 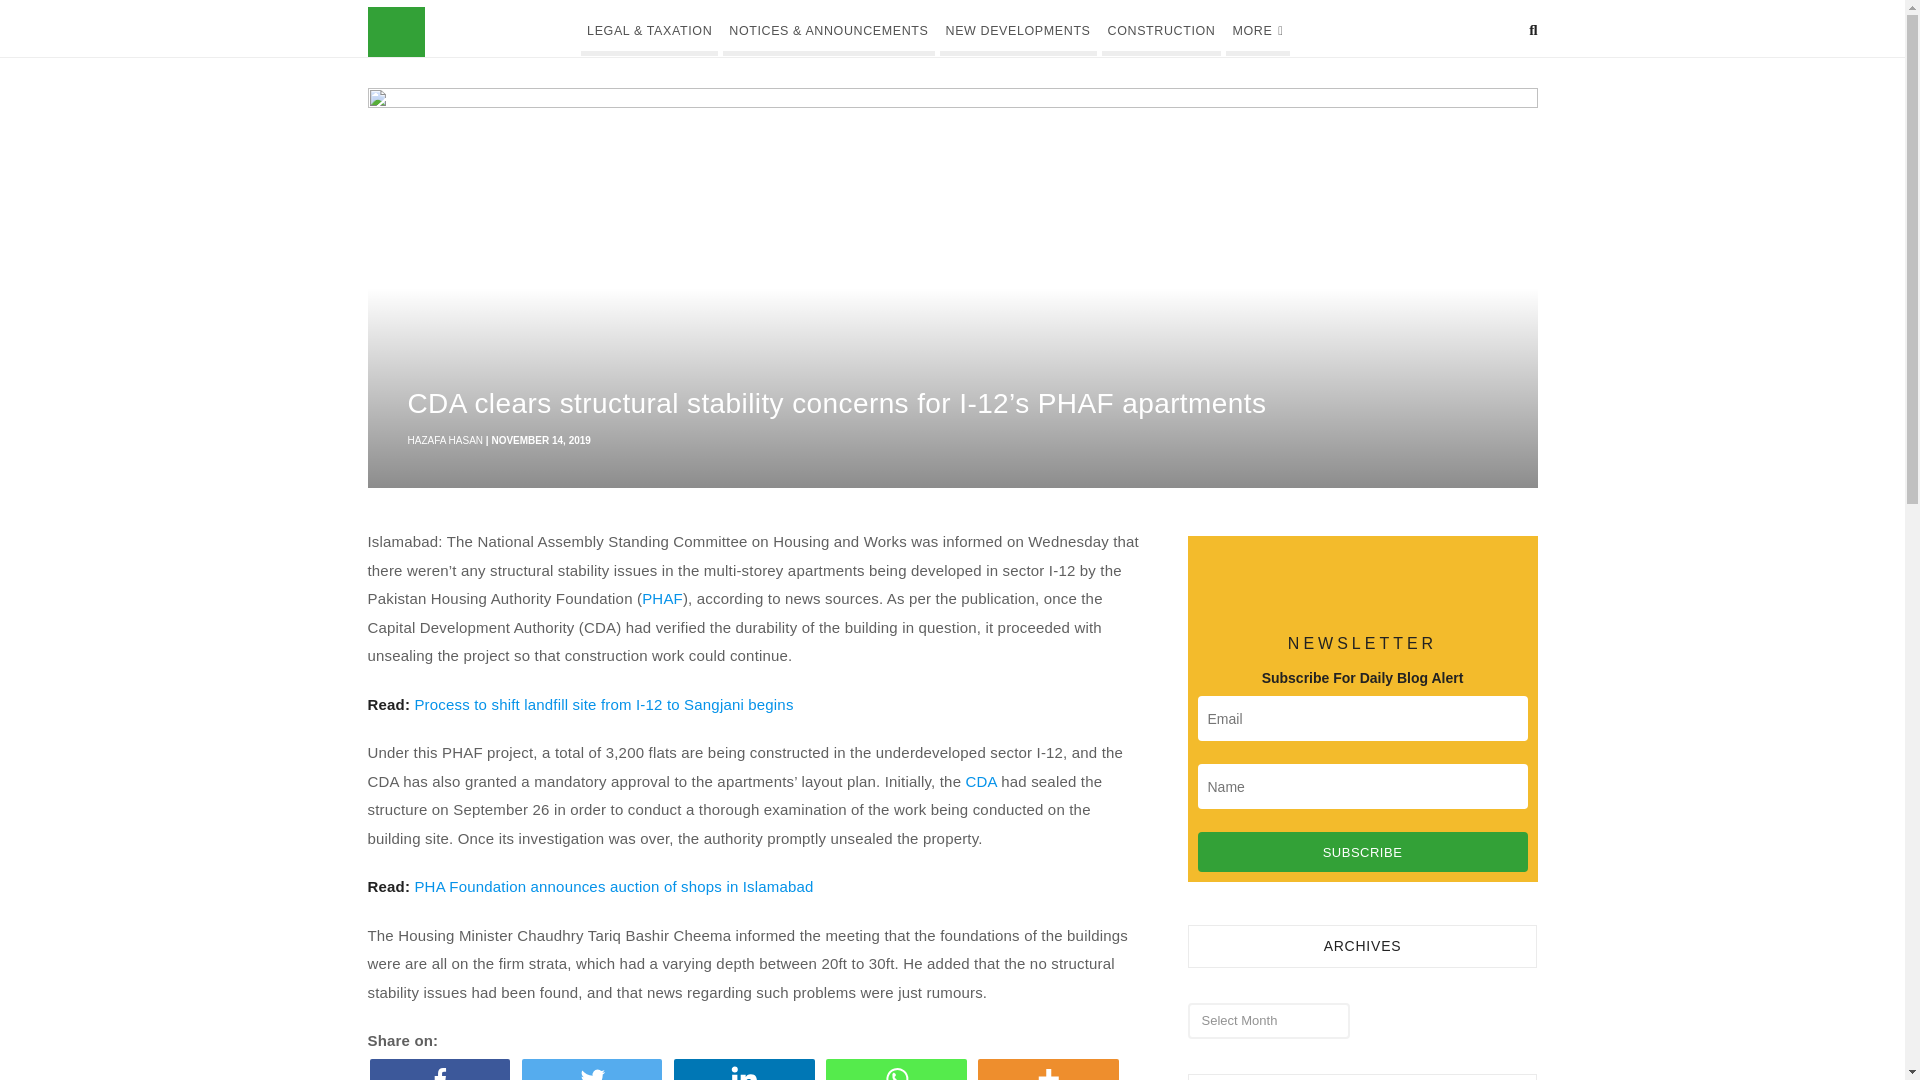 What do you see at coordinates (1363, 851) in the screenshot?
I see `Subscribe` at bounding box center [1363, 851].